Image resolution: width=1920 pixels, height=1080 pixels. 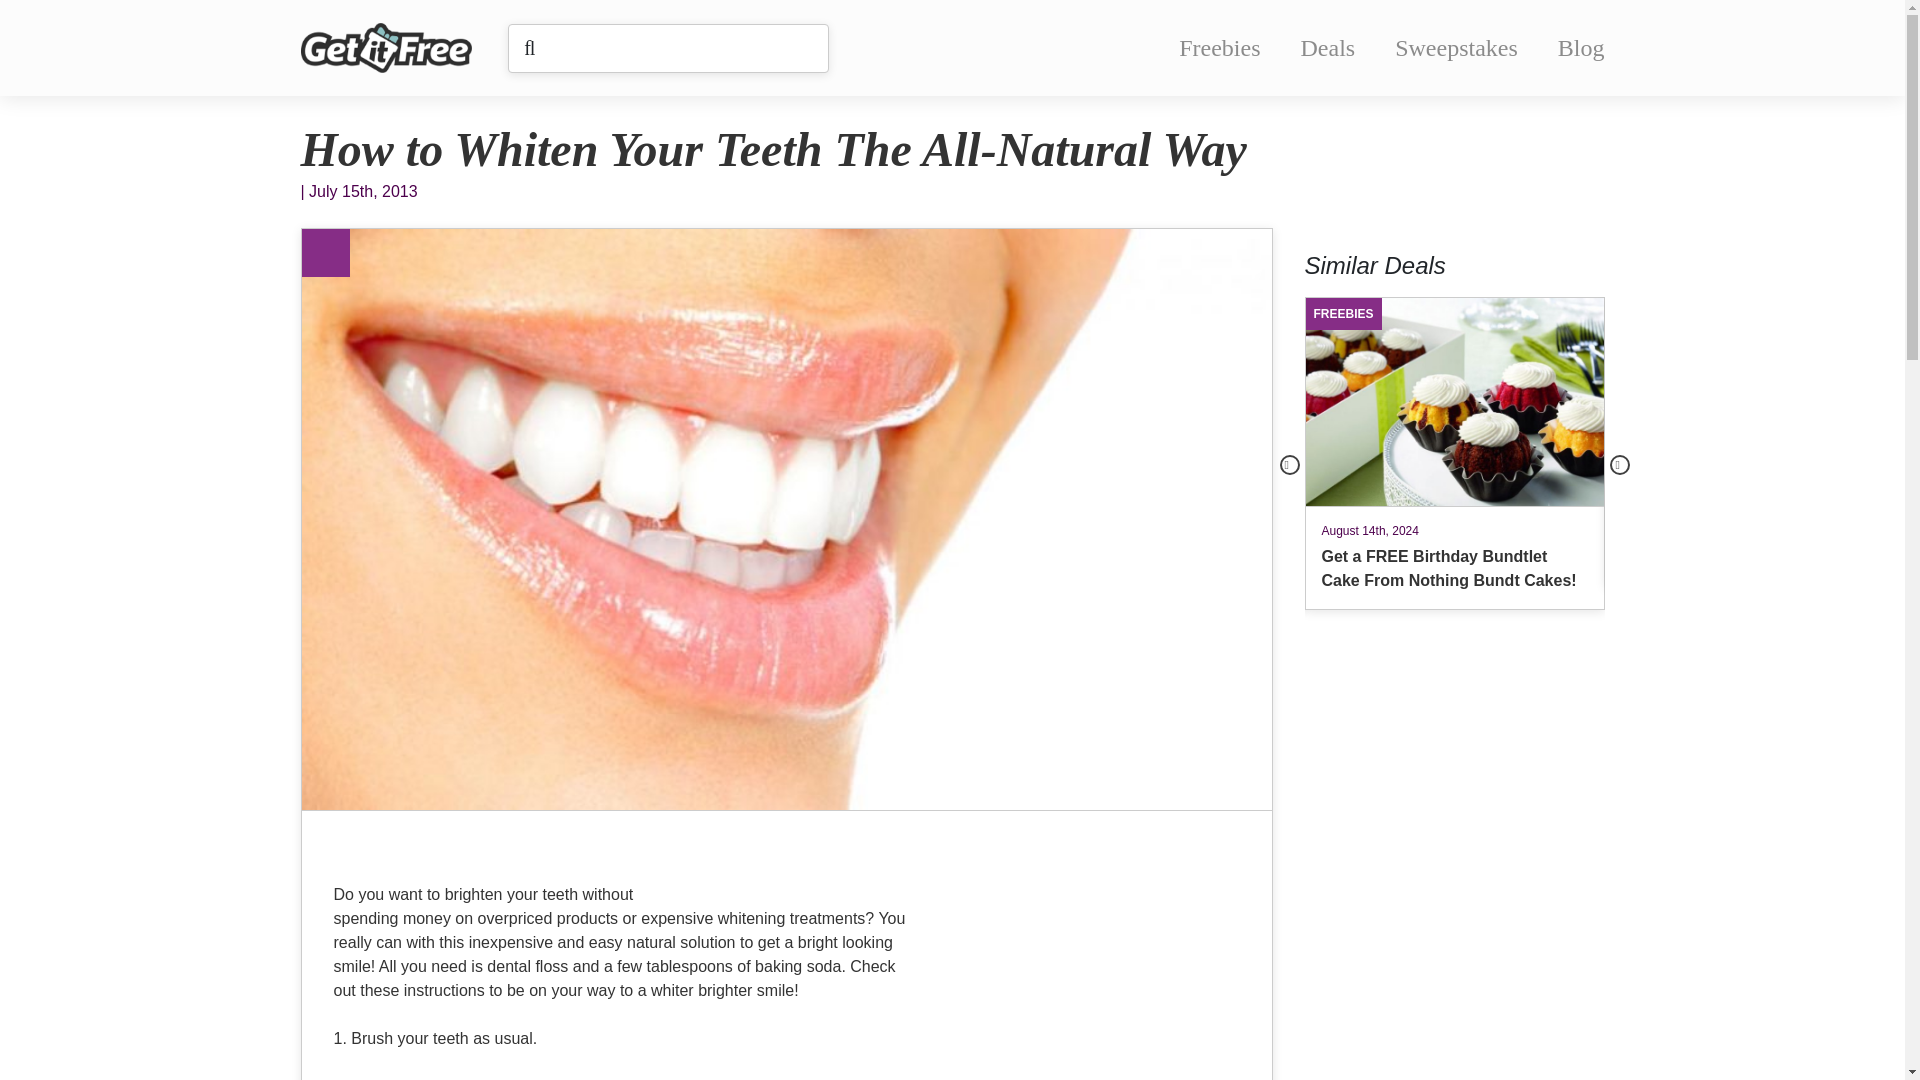 What do you see at coordinates (1456, 47) in the screenshot?
I see `Sweepstakes` at bounding box center [1456, 47].